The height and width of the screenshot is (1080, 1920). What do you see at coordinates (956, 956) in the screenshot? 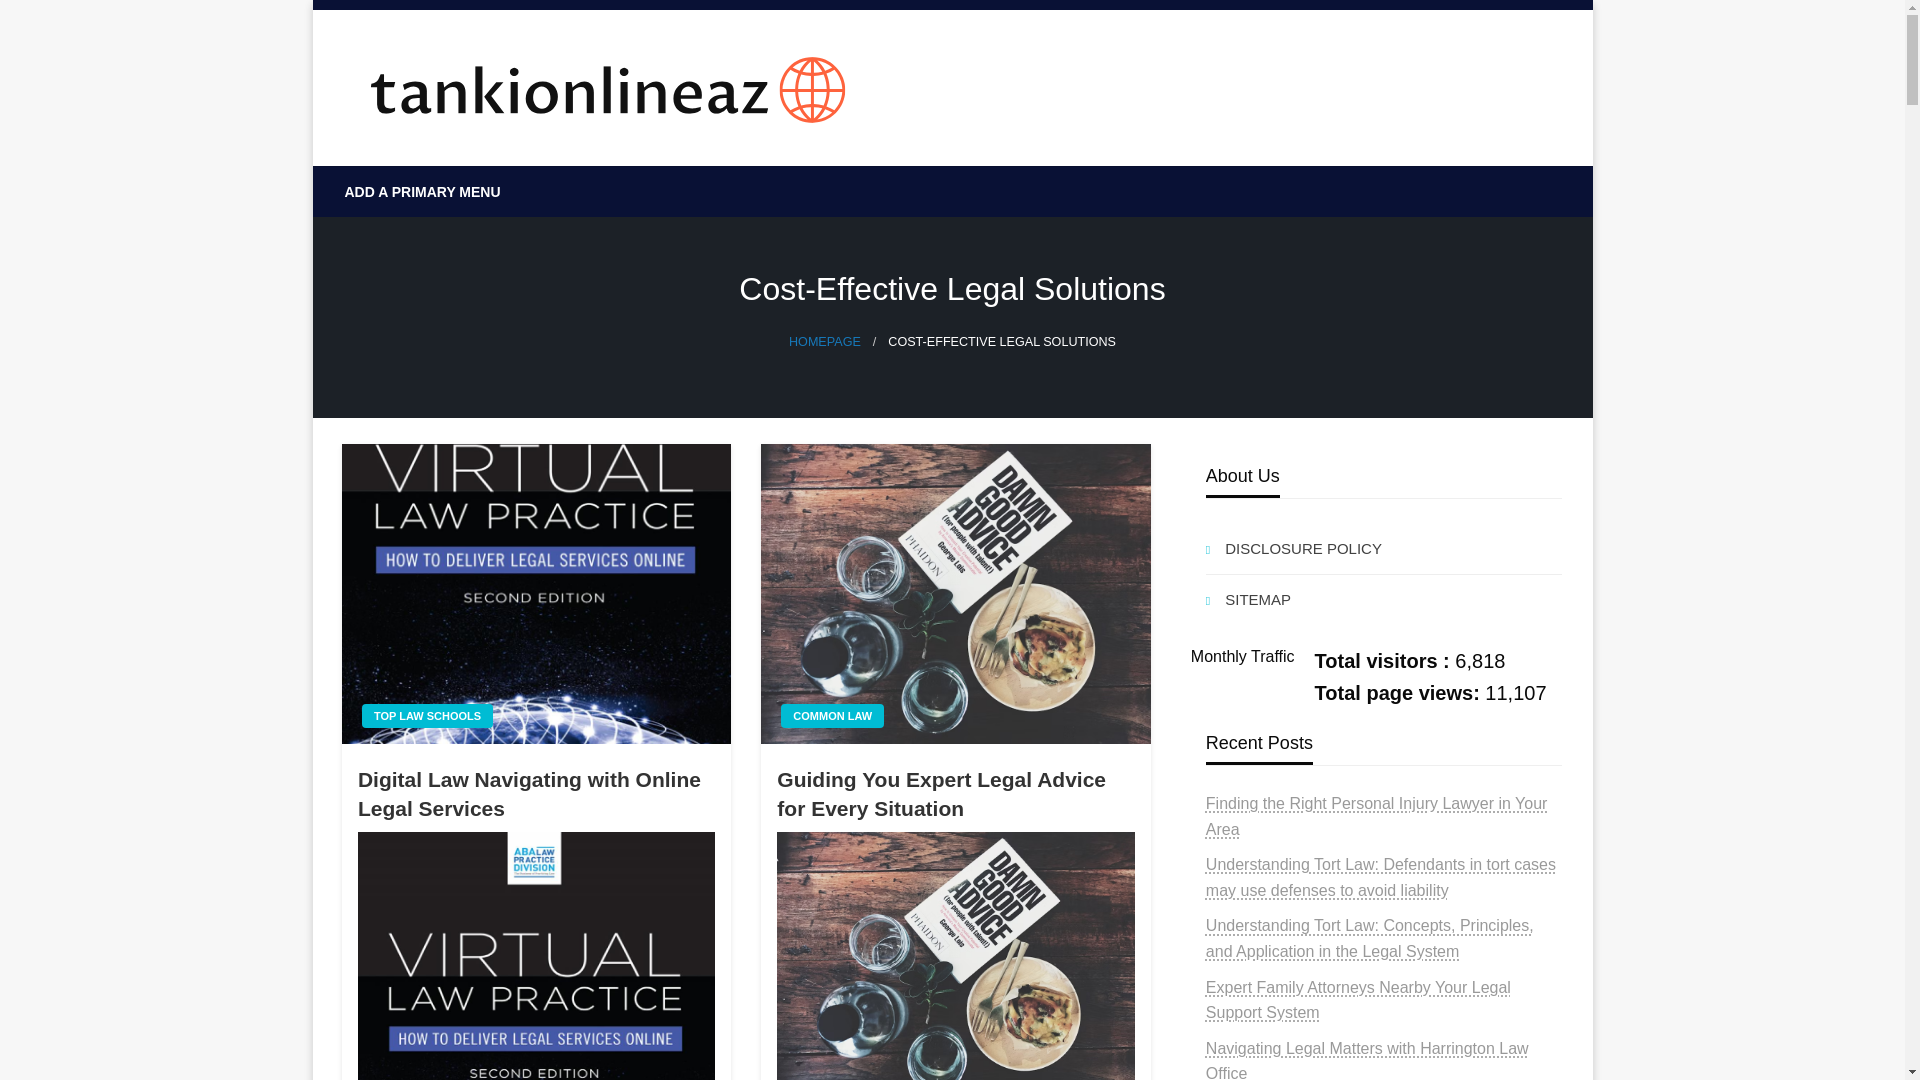
I see `Guiding You Expert Legal Advice for Every Situation` at bounding box center [956, 956].